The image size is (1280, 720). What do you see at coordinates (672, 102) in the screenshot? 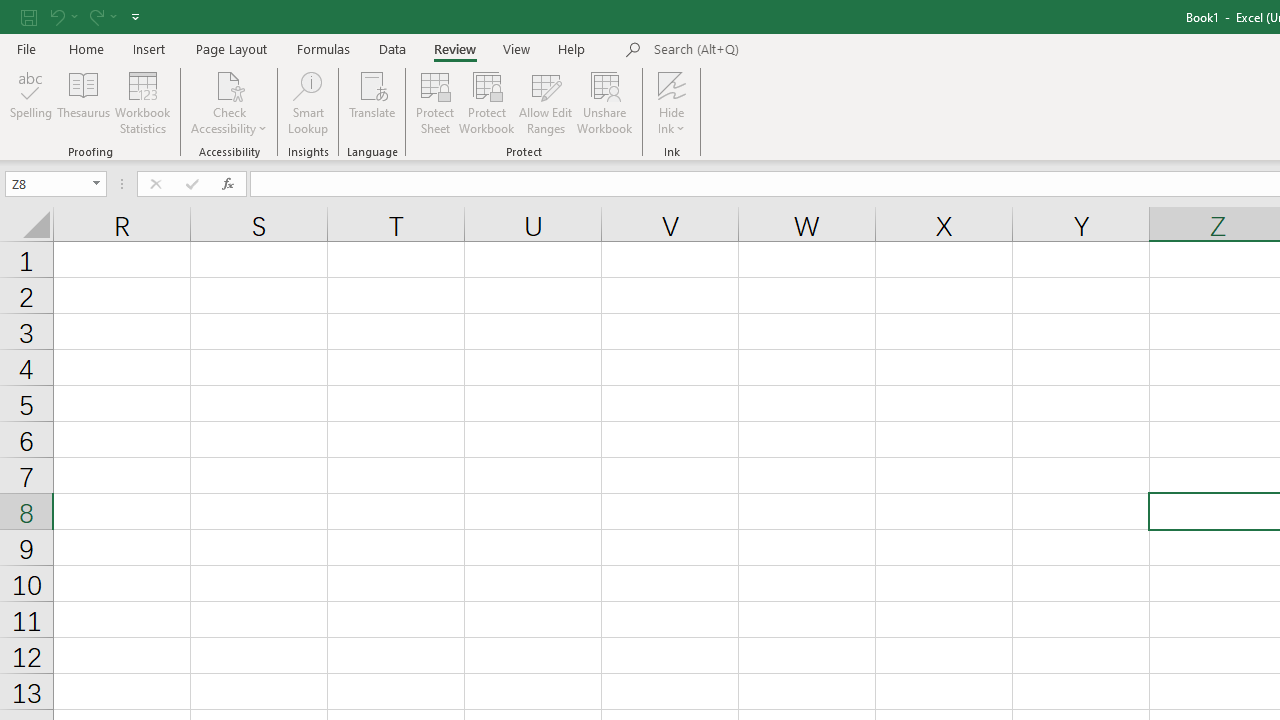
I see `Hide Ink` at bounding box center [672, 102].